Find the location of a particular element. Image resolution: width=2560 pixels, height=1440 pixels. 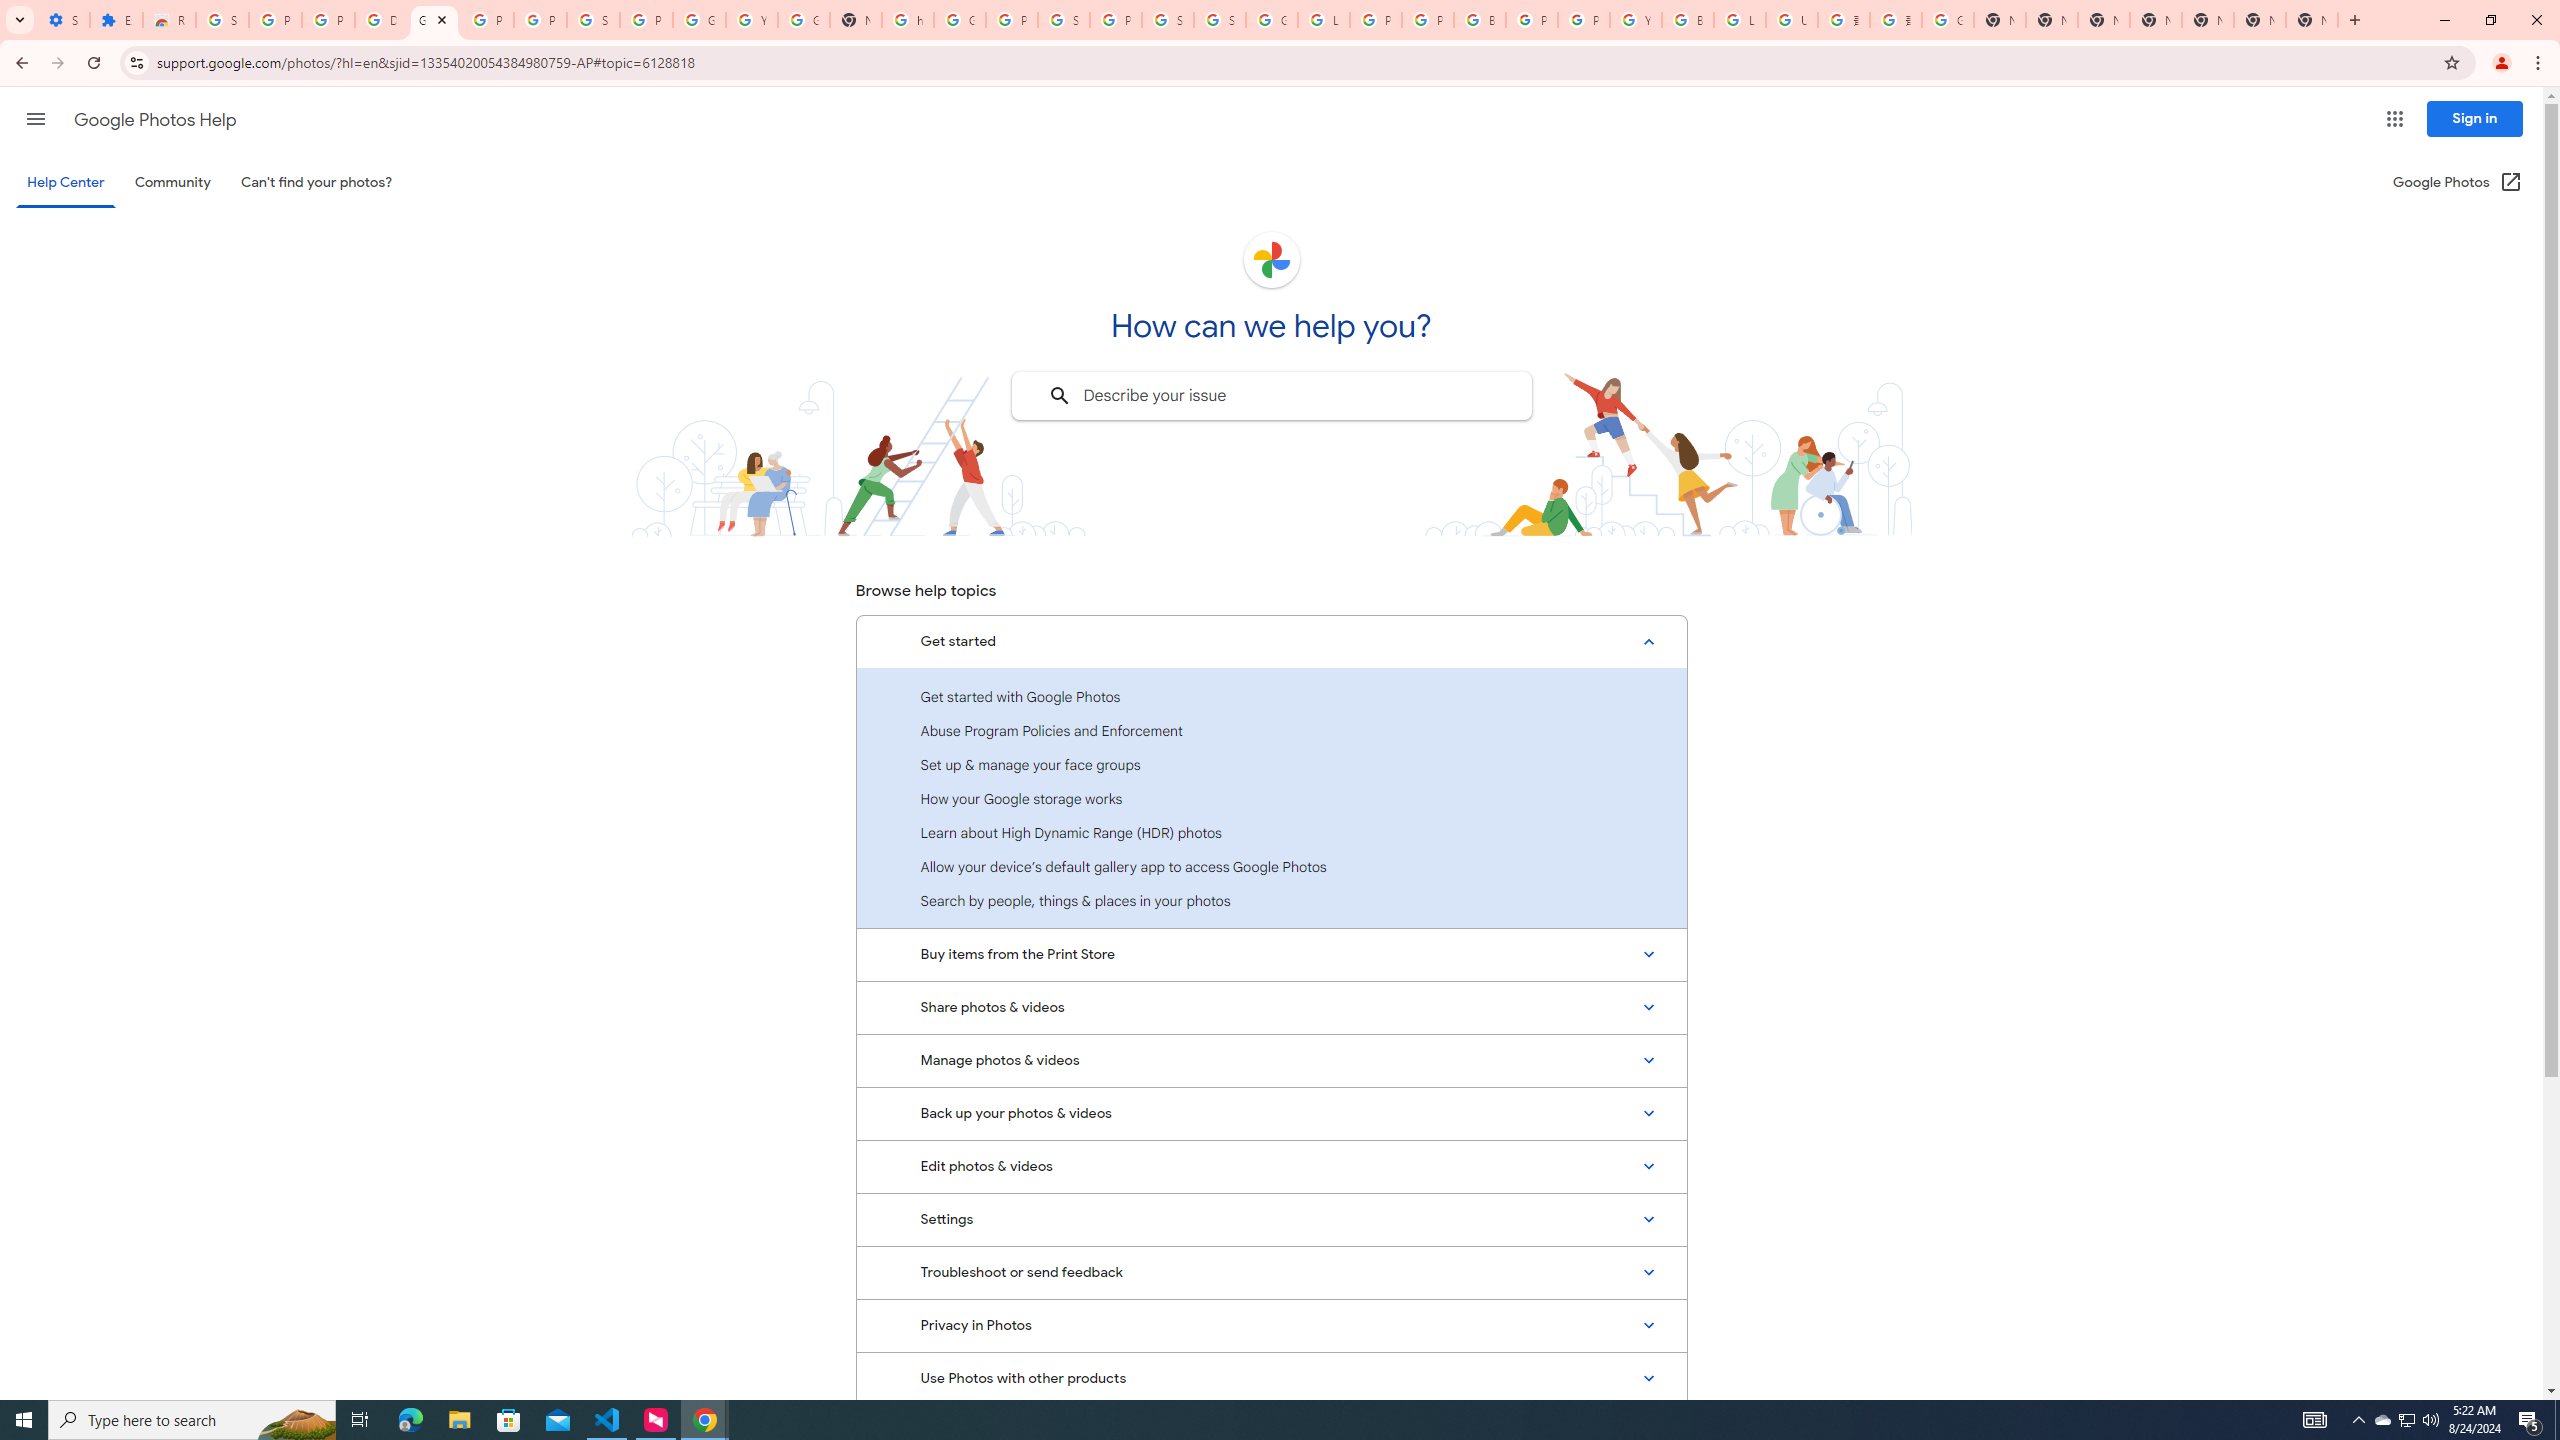

Set up & manage your face groups is located at coordinates (1271, 764).